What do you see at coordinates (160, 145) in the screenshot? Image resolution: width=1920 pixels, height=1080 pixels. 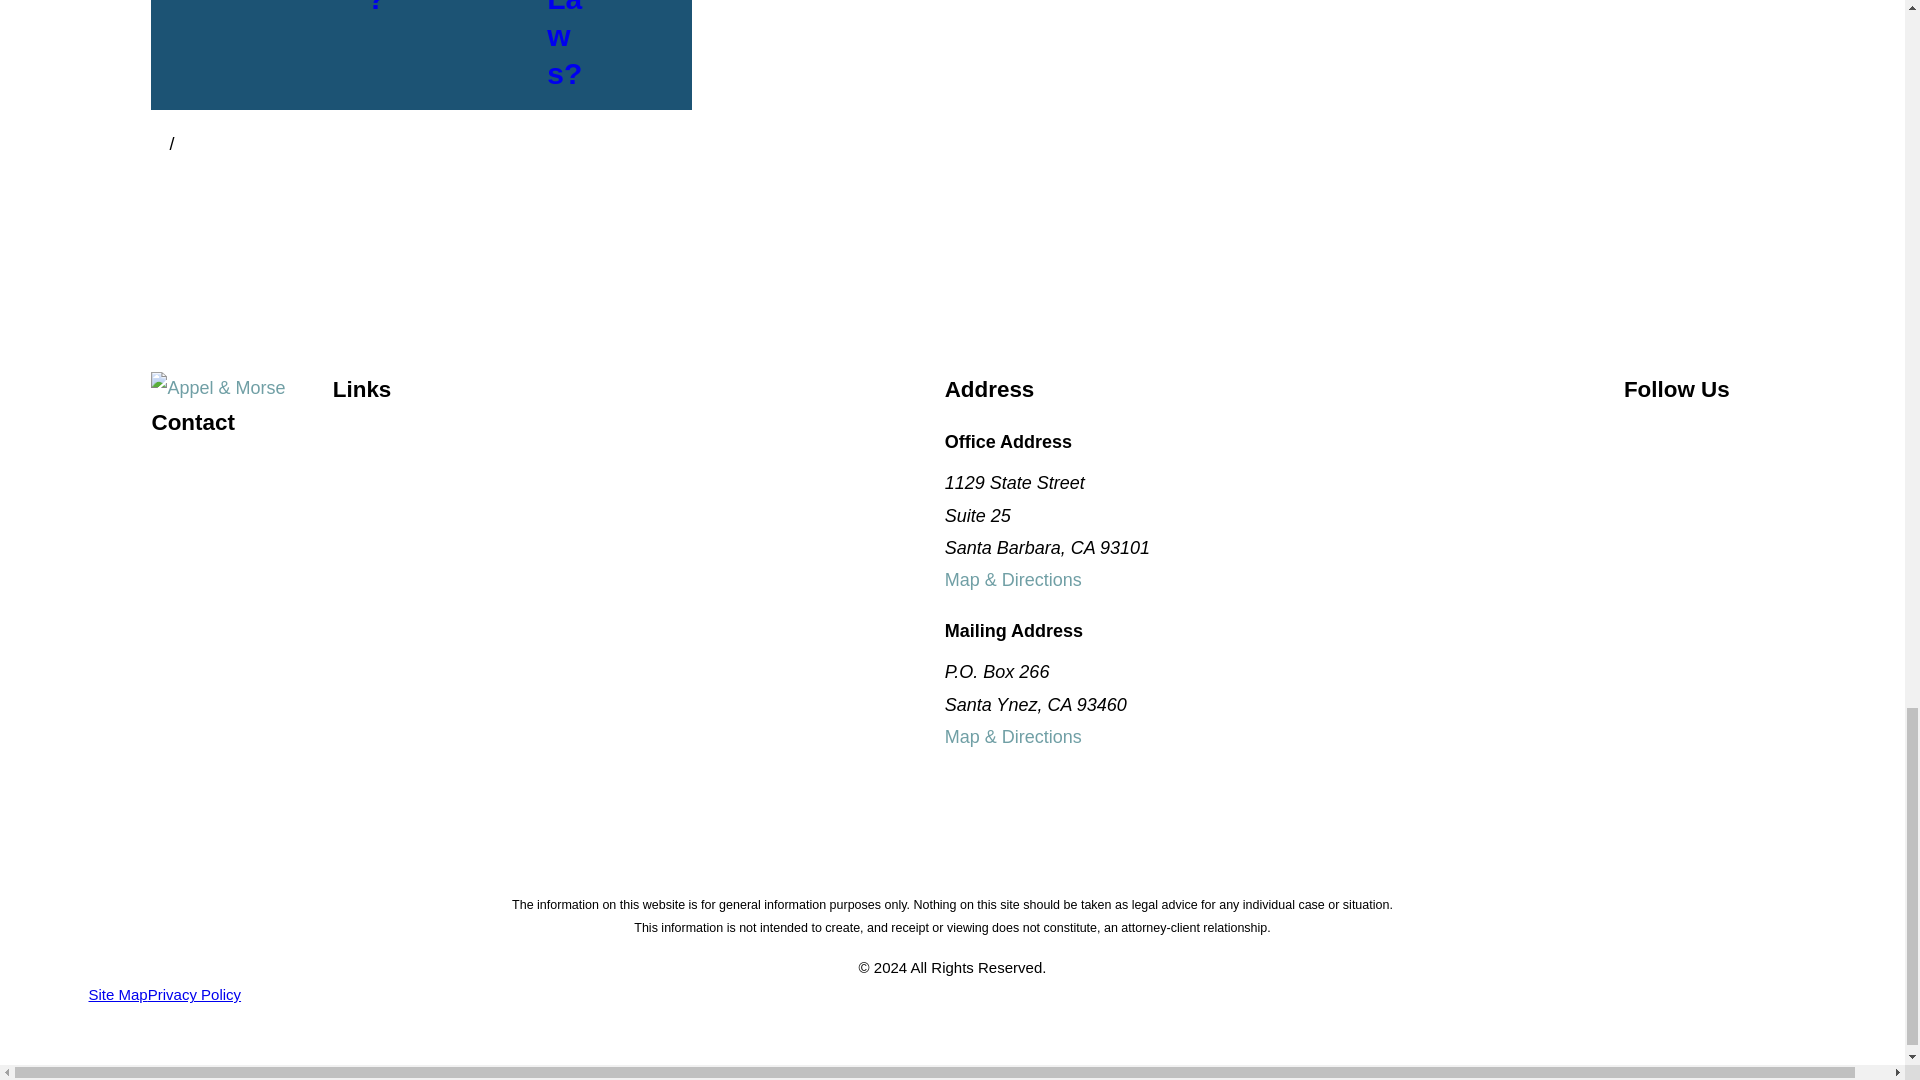 I see `View previous item` at bounding box center [160, 145].